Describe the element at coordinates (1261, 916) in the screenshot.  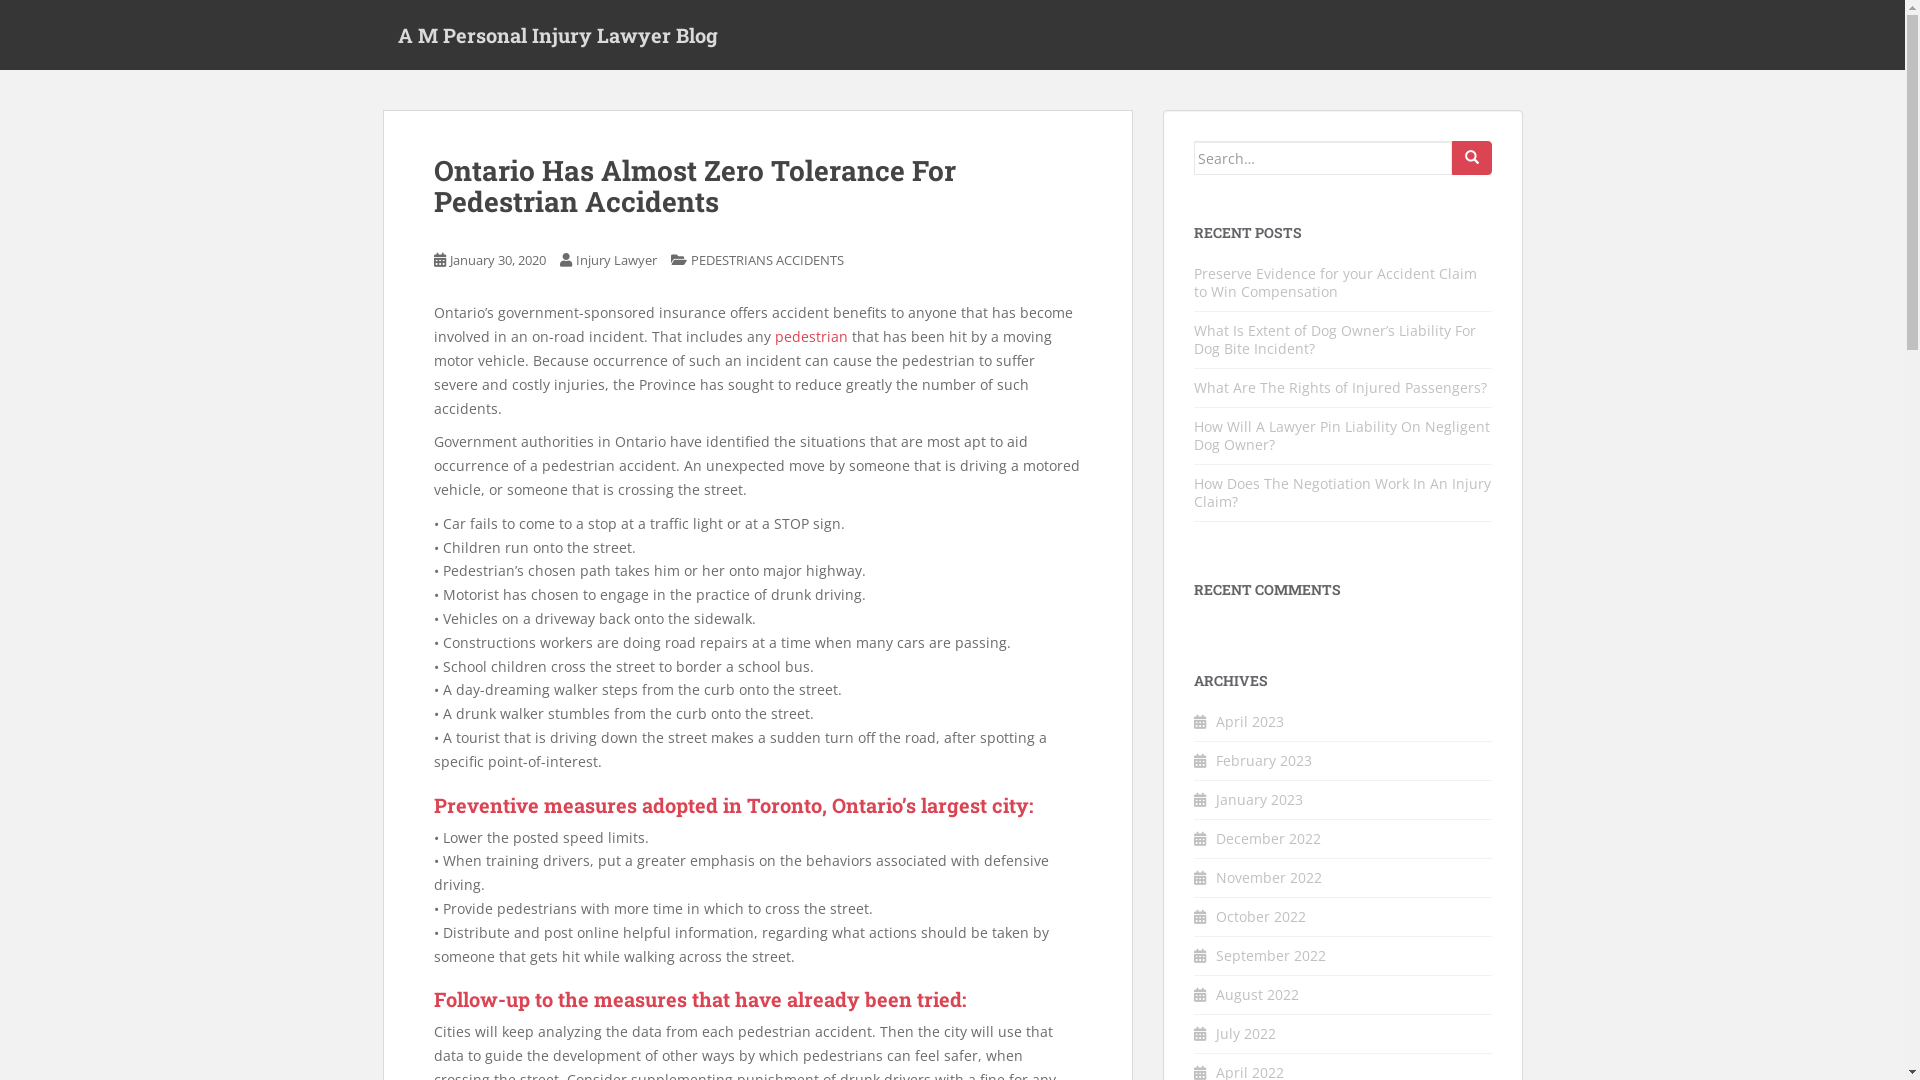
I see `October 2022` at that location.